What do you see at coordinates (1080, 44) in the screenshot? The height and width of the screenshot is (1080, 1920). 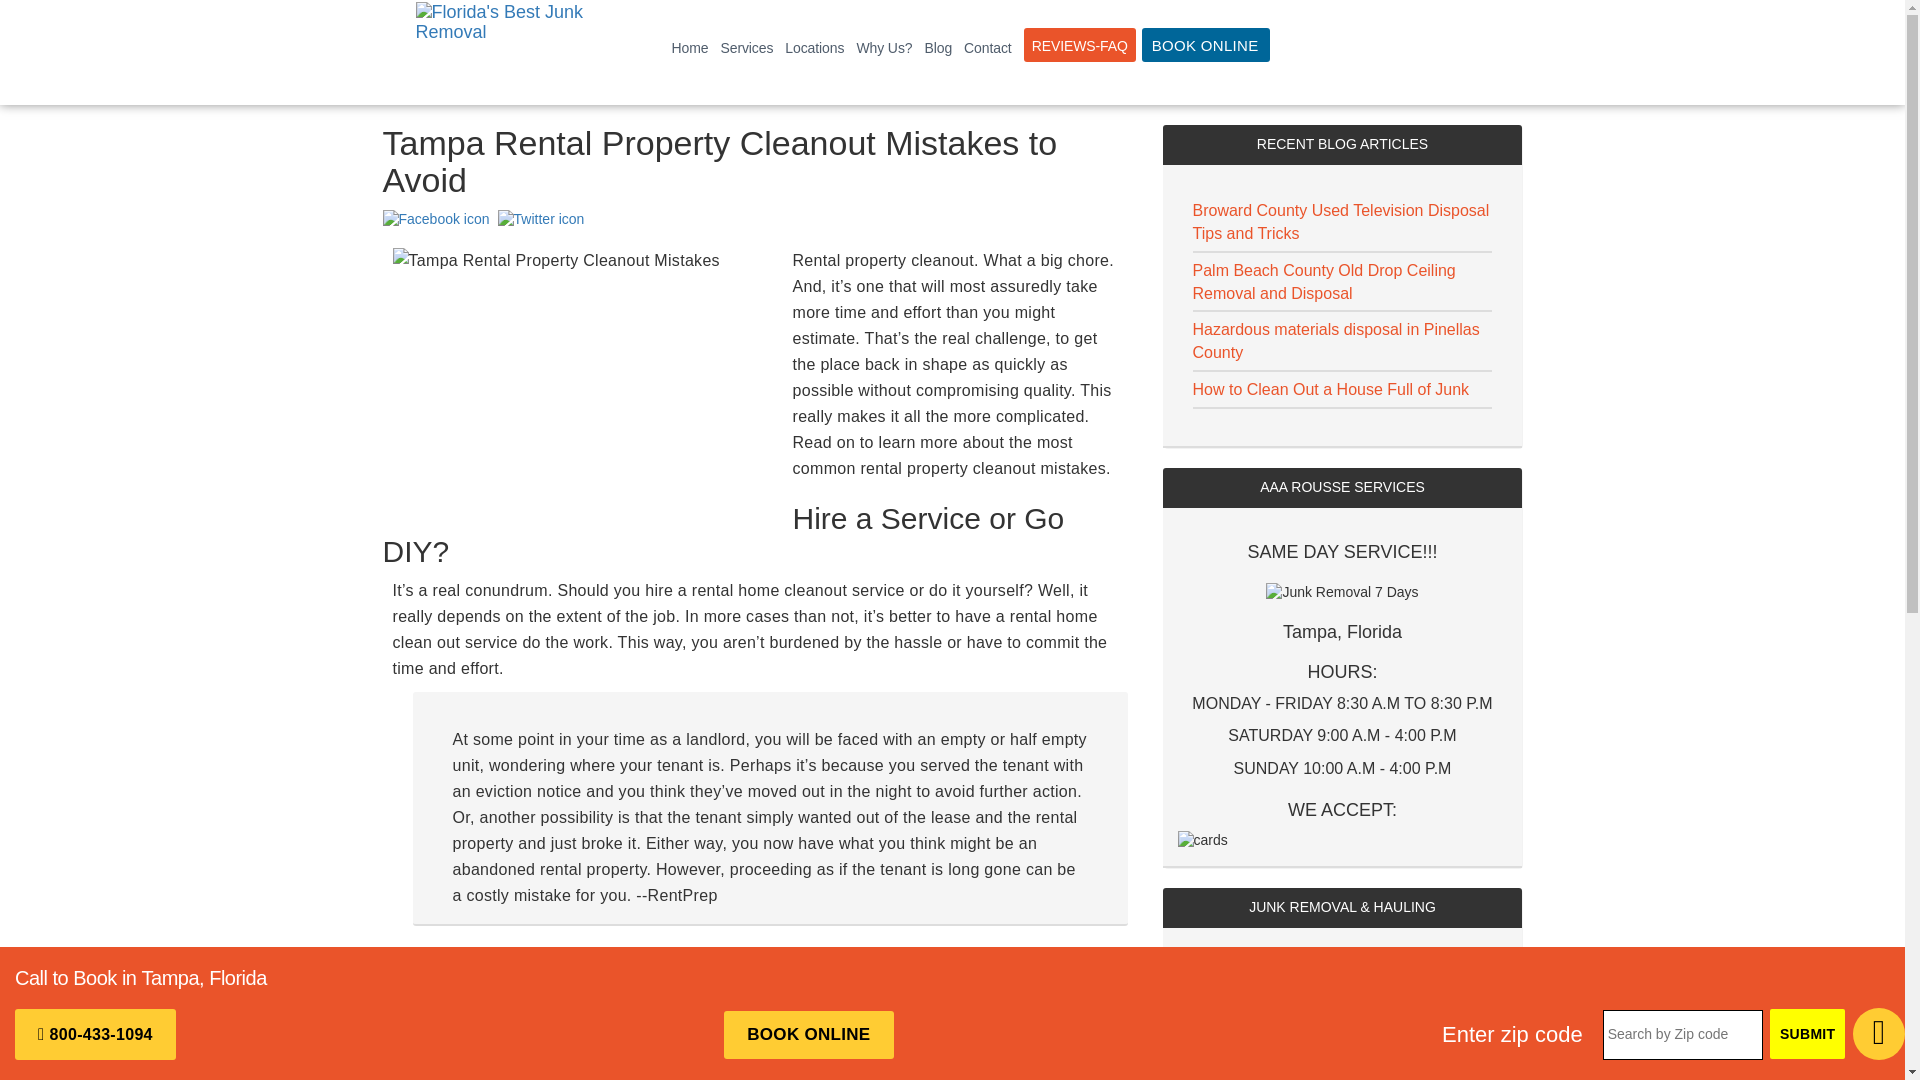 I see `REVIEWS-FAQ` at bounding box center [1080, 44].